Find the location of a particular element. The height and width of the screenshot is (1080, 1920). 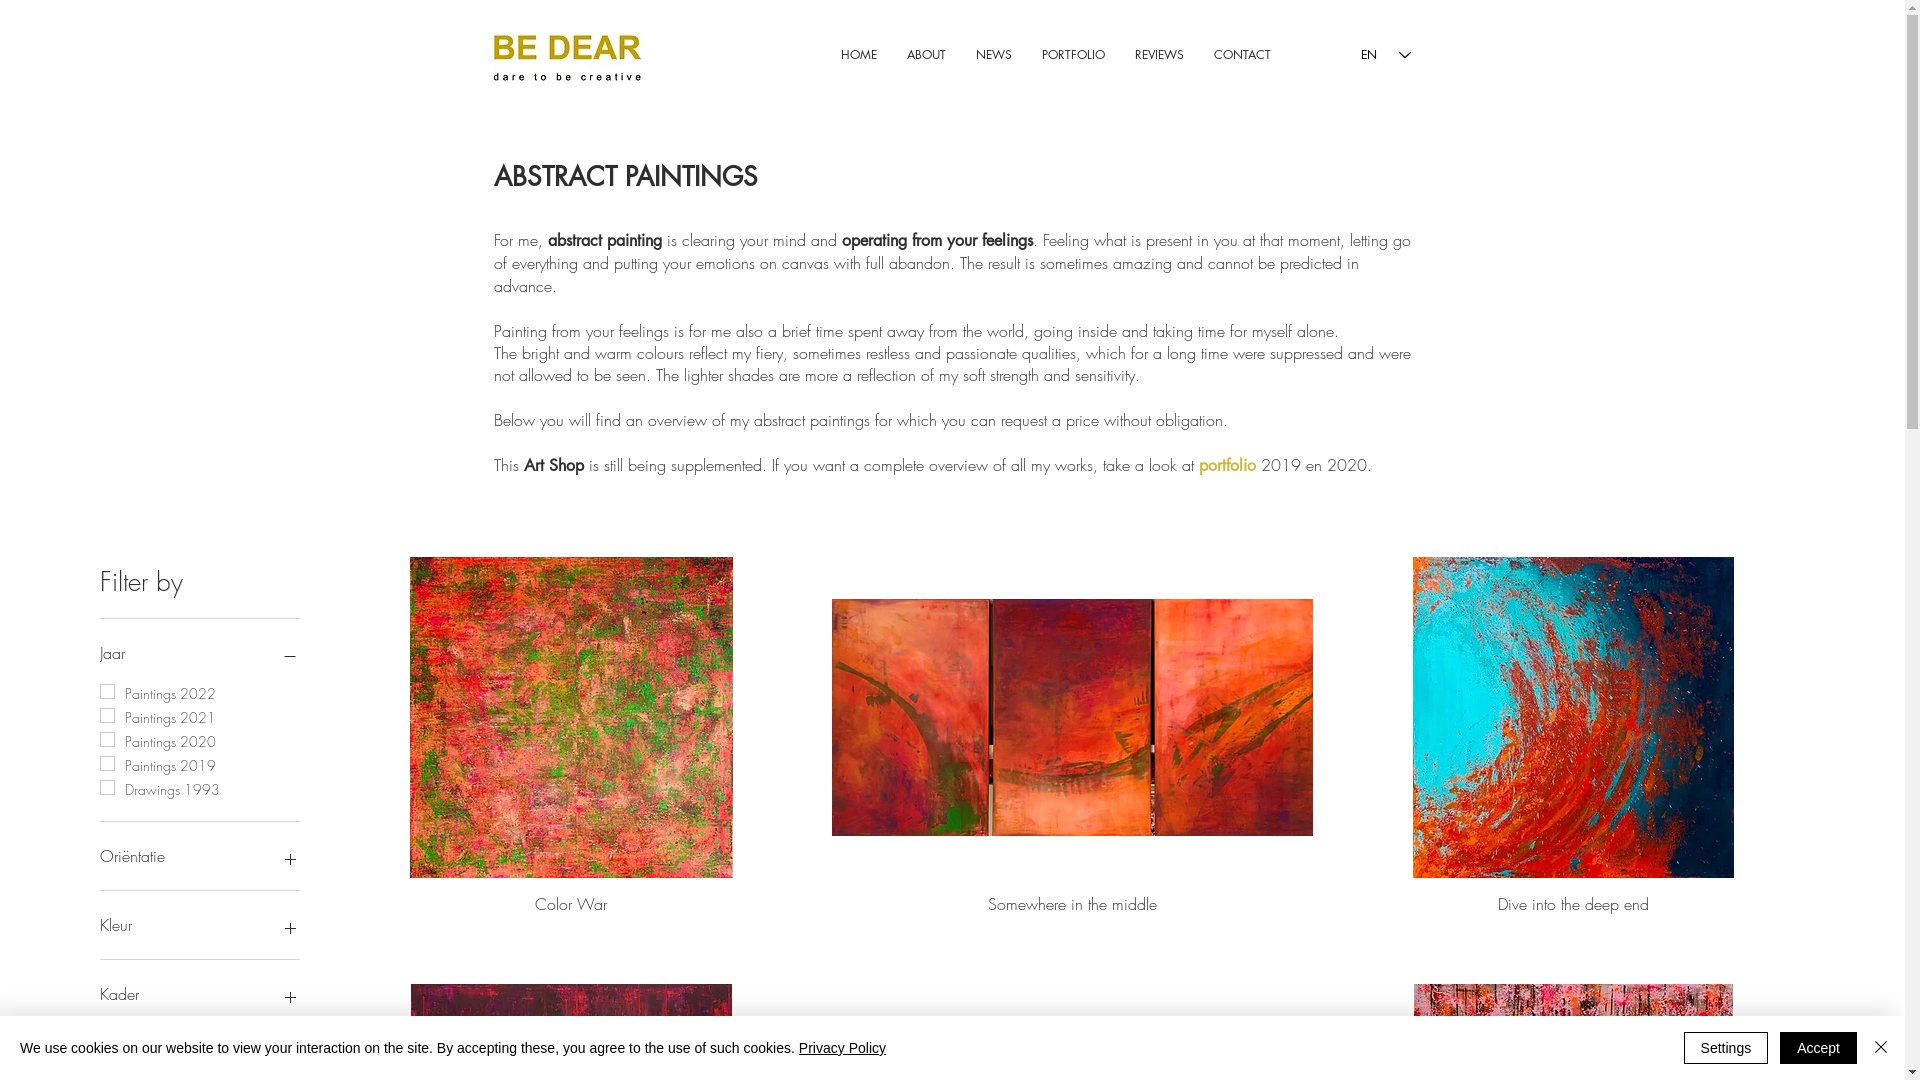

PORTFOLIO is located at coordinates (1072, 55).